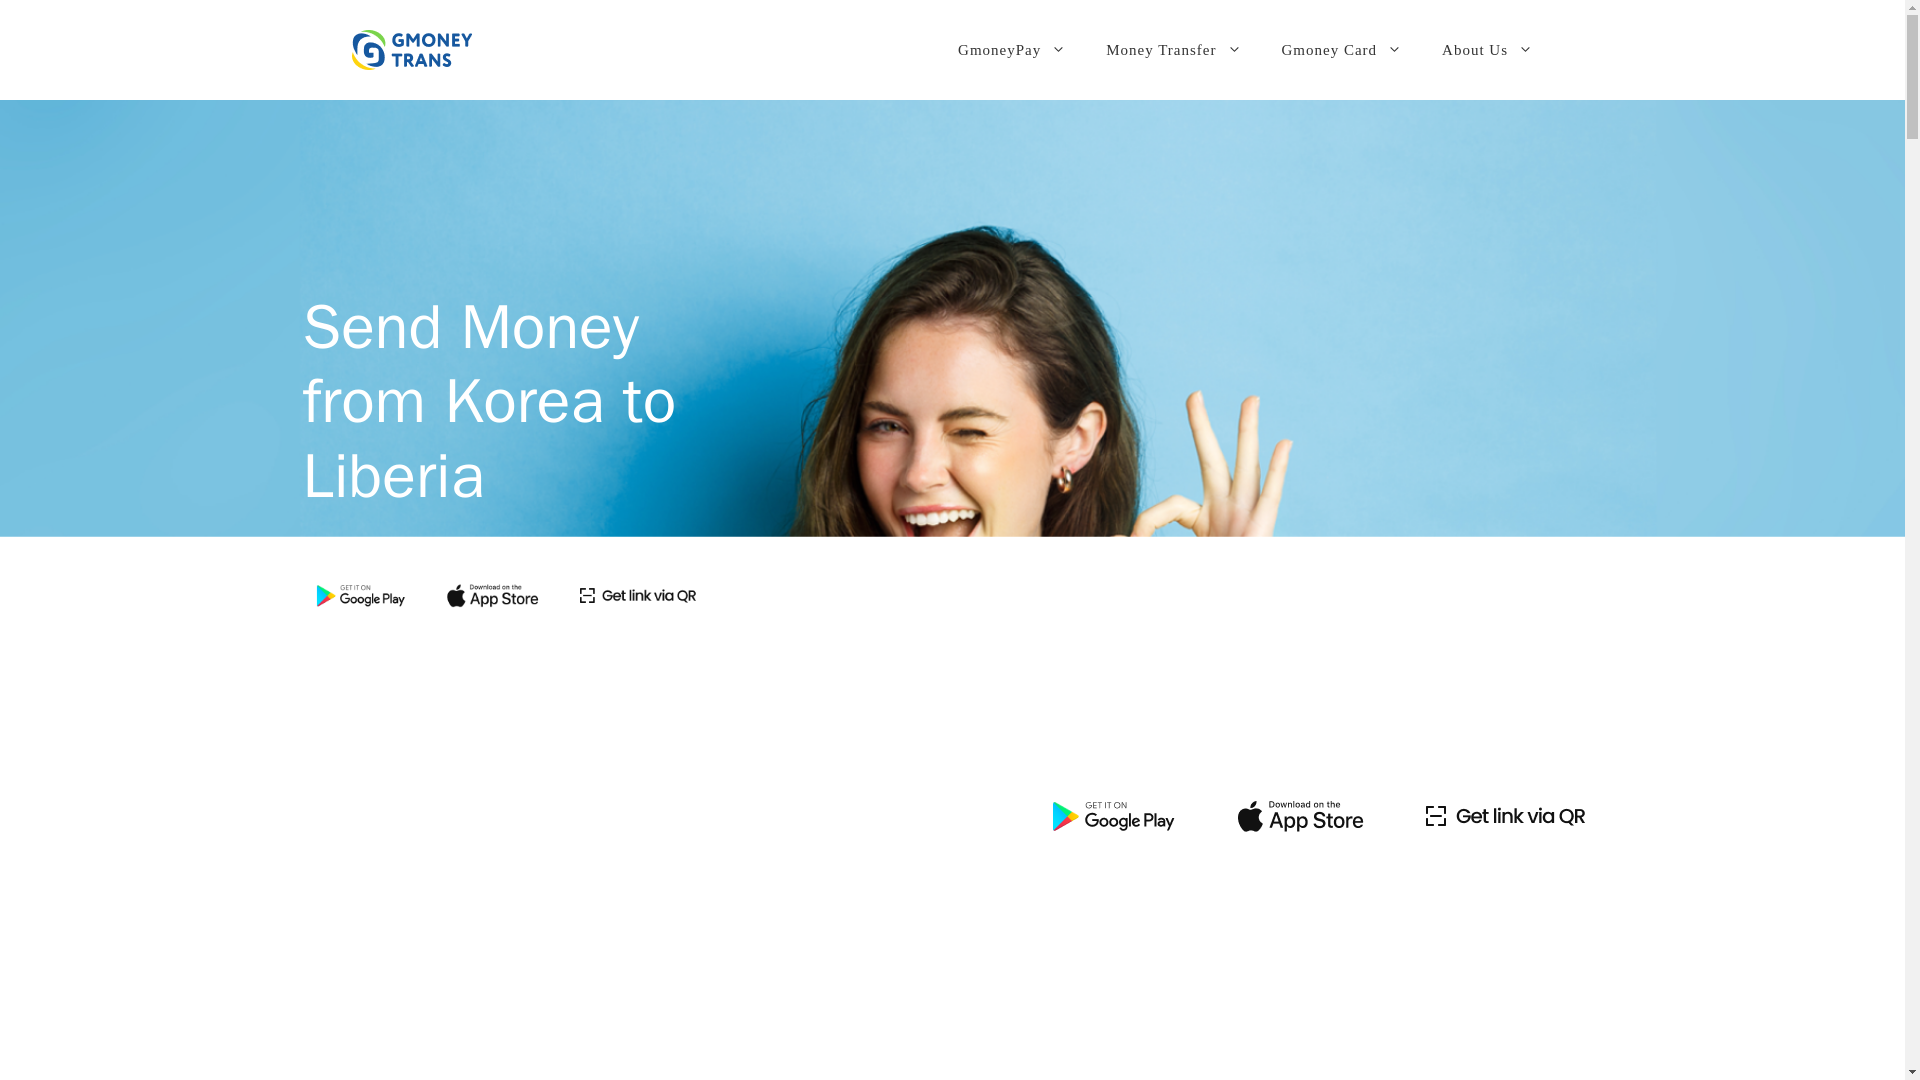  Describe the element at coordinates (1012, 50) in the screenshot. I see `GmoneyPay` at that location.